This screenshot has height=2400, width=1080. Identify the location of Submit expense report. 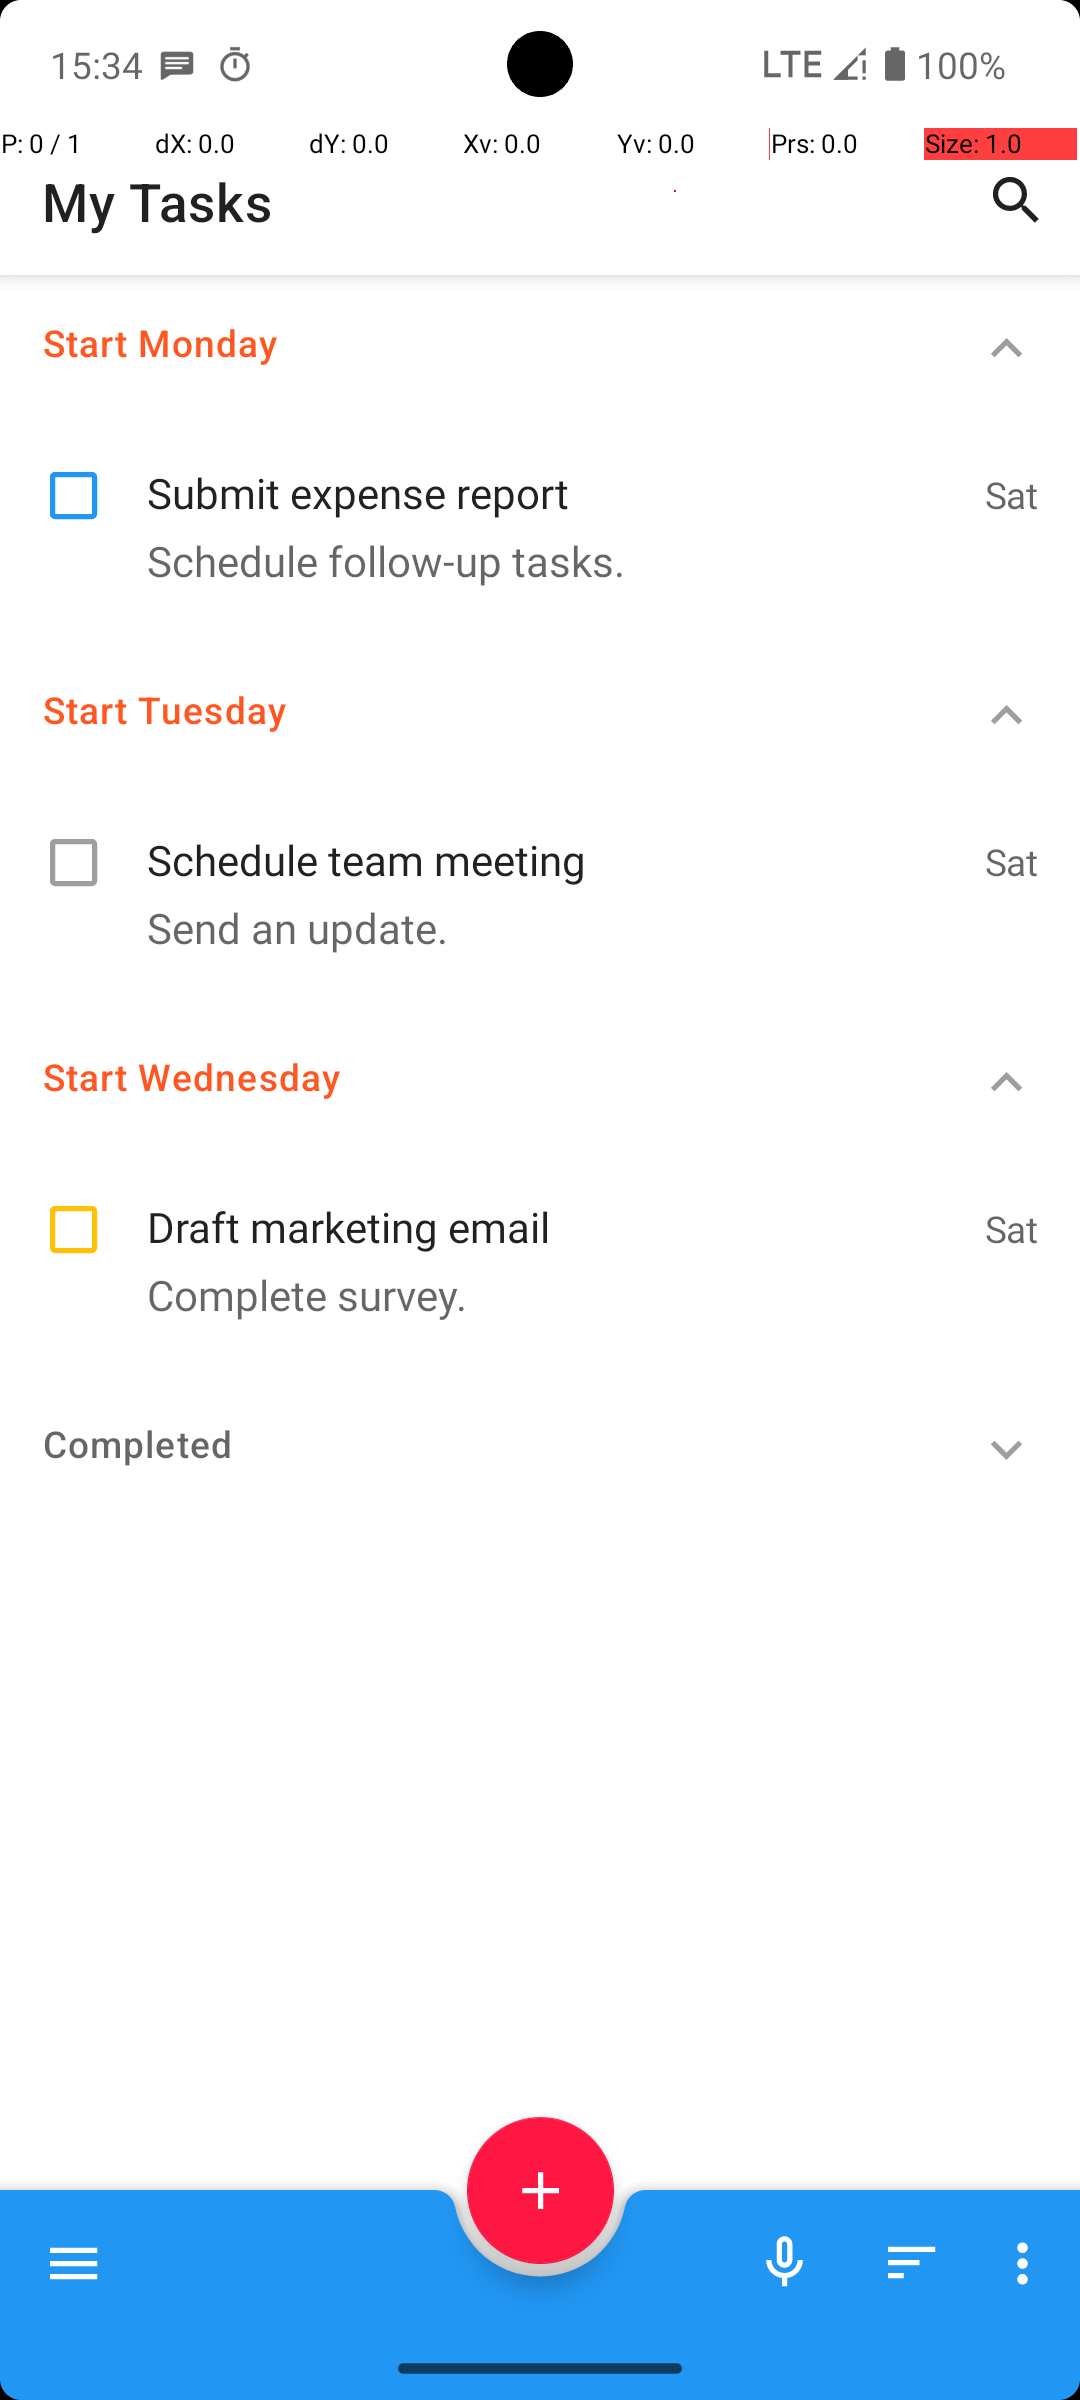
(556, 472).